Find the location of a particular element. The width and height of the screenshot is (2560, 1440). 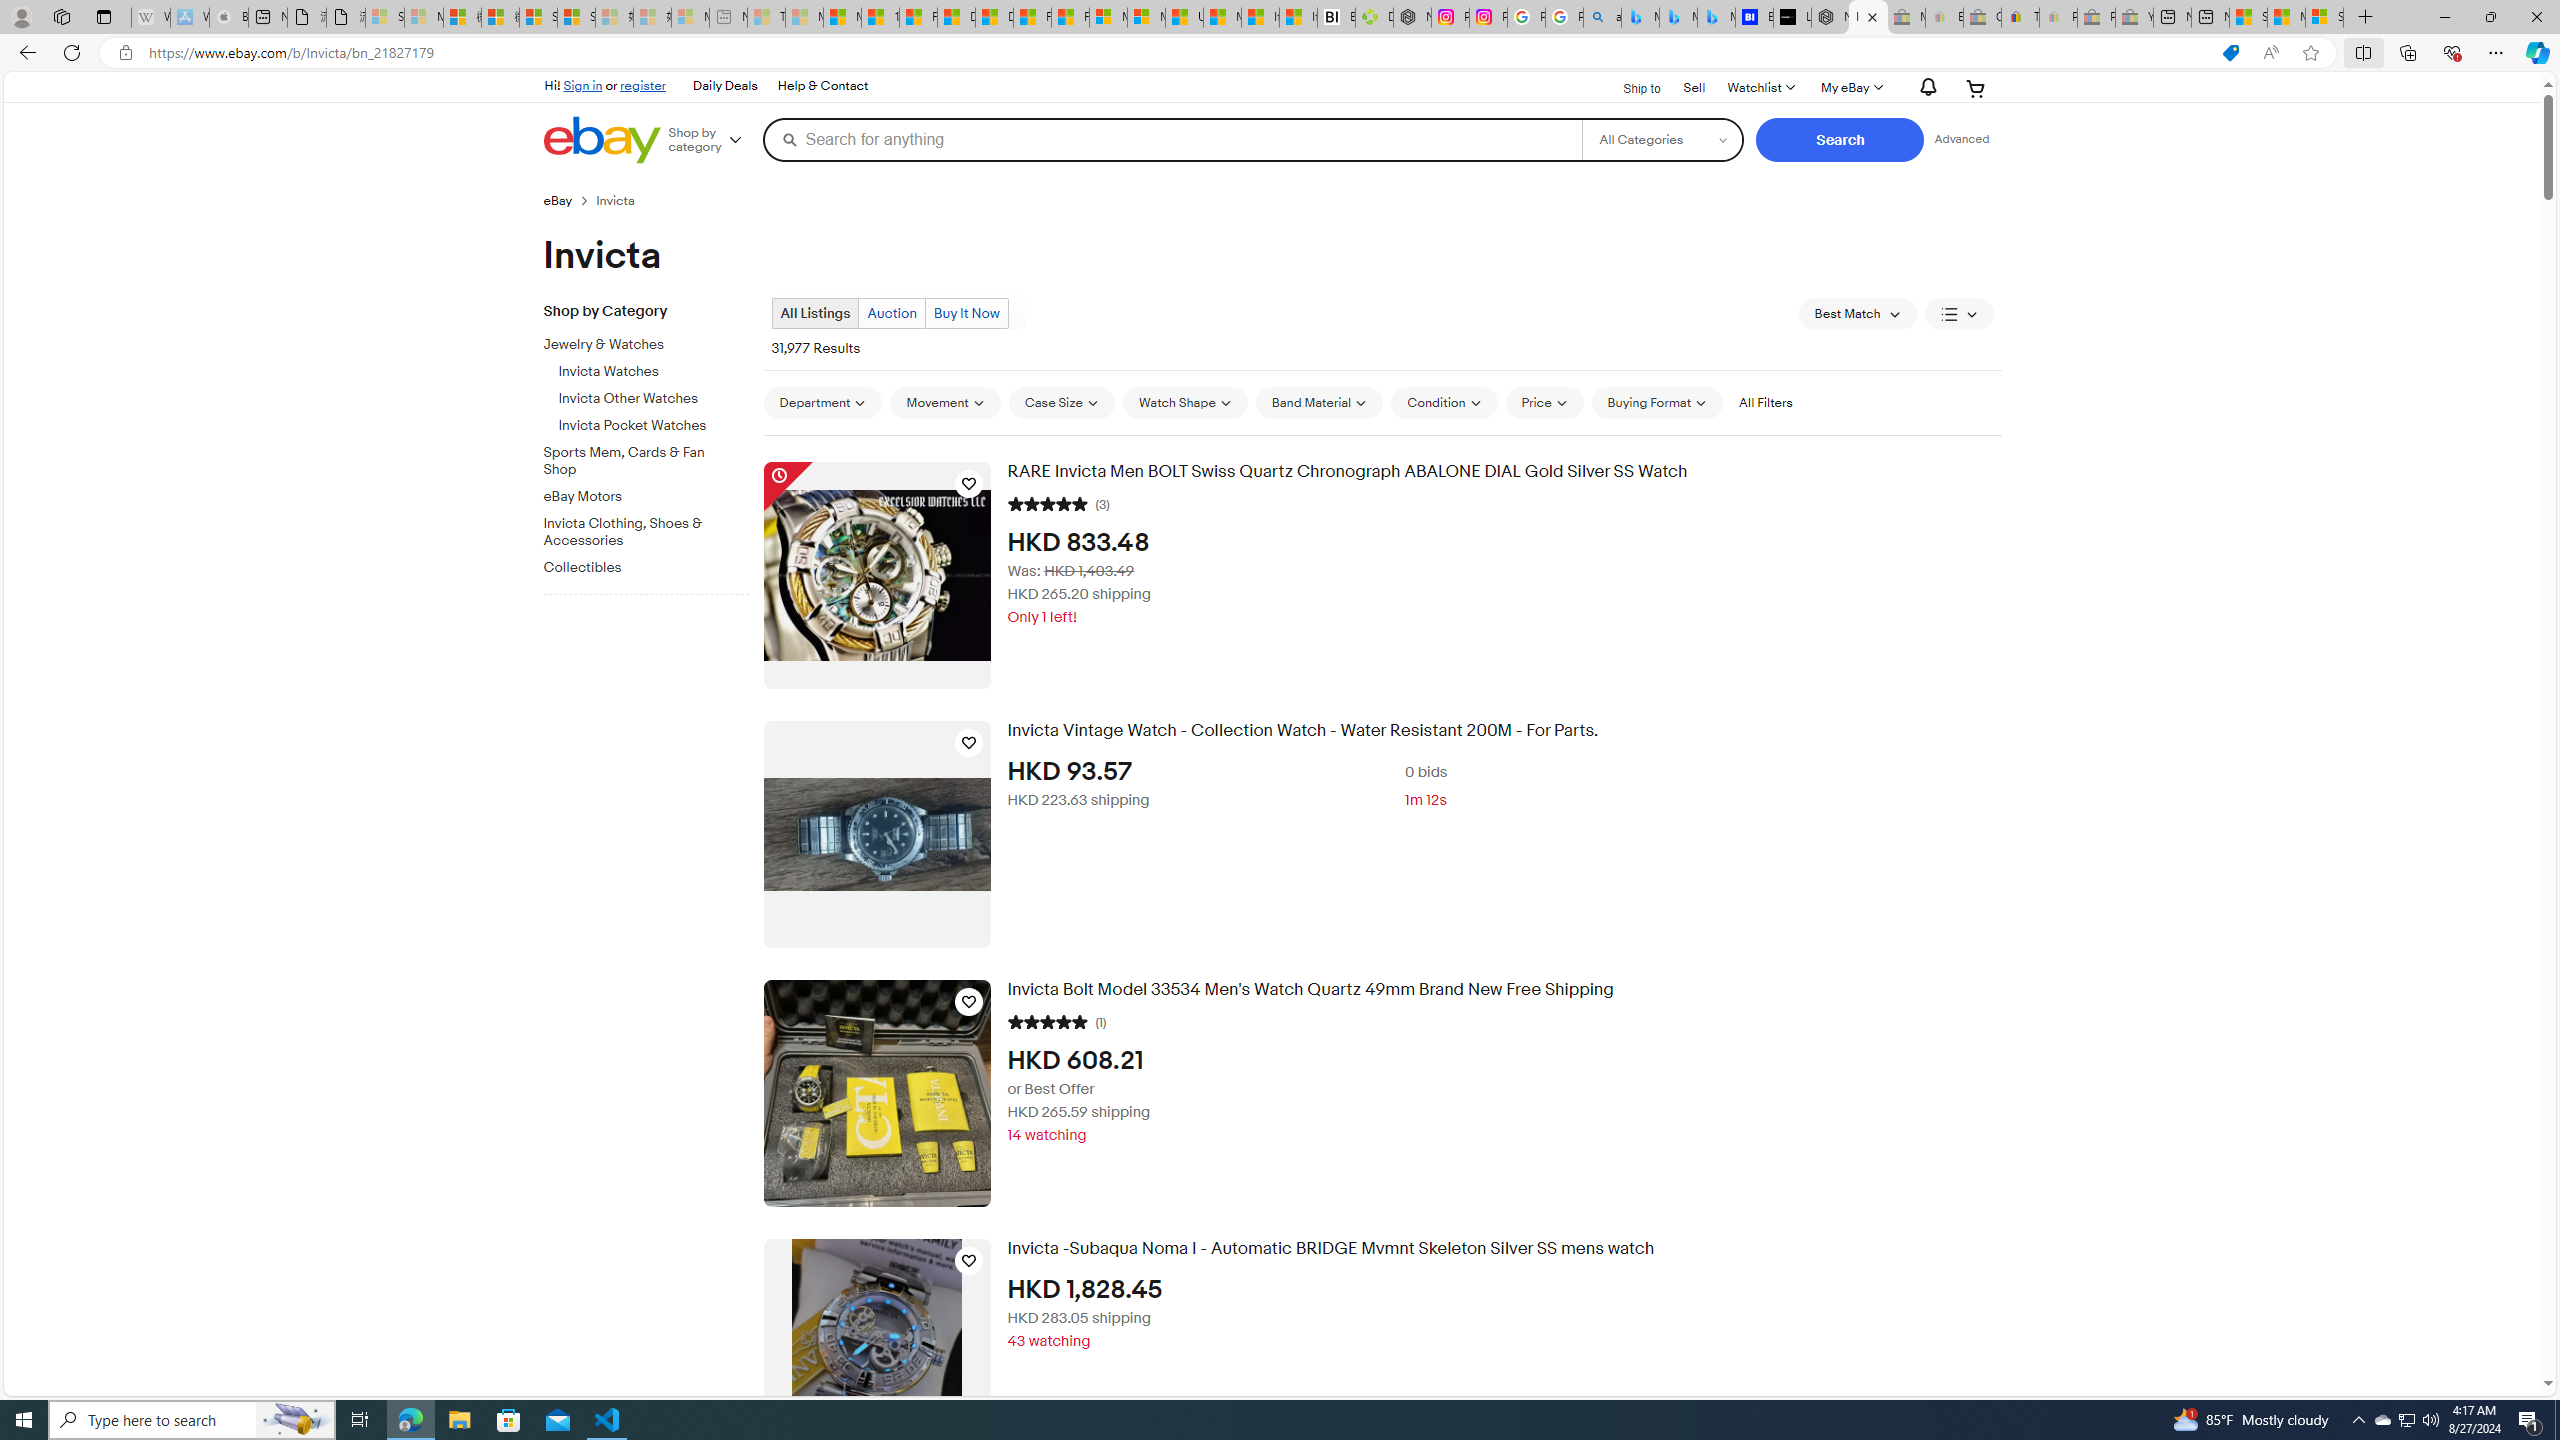

Price is located at coordinates (1544, 402).